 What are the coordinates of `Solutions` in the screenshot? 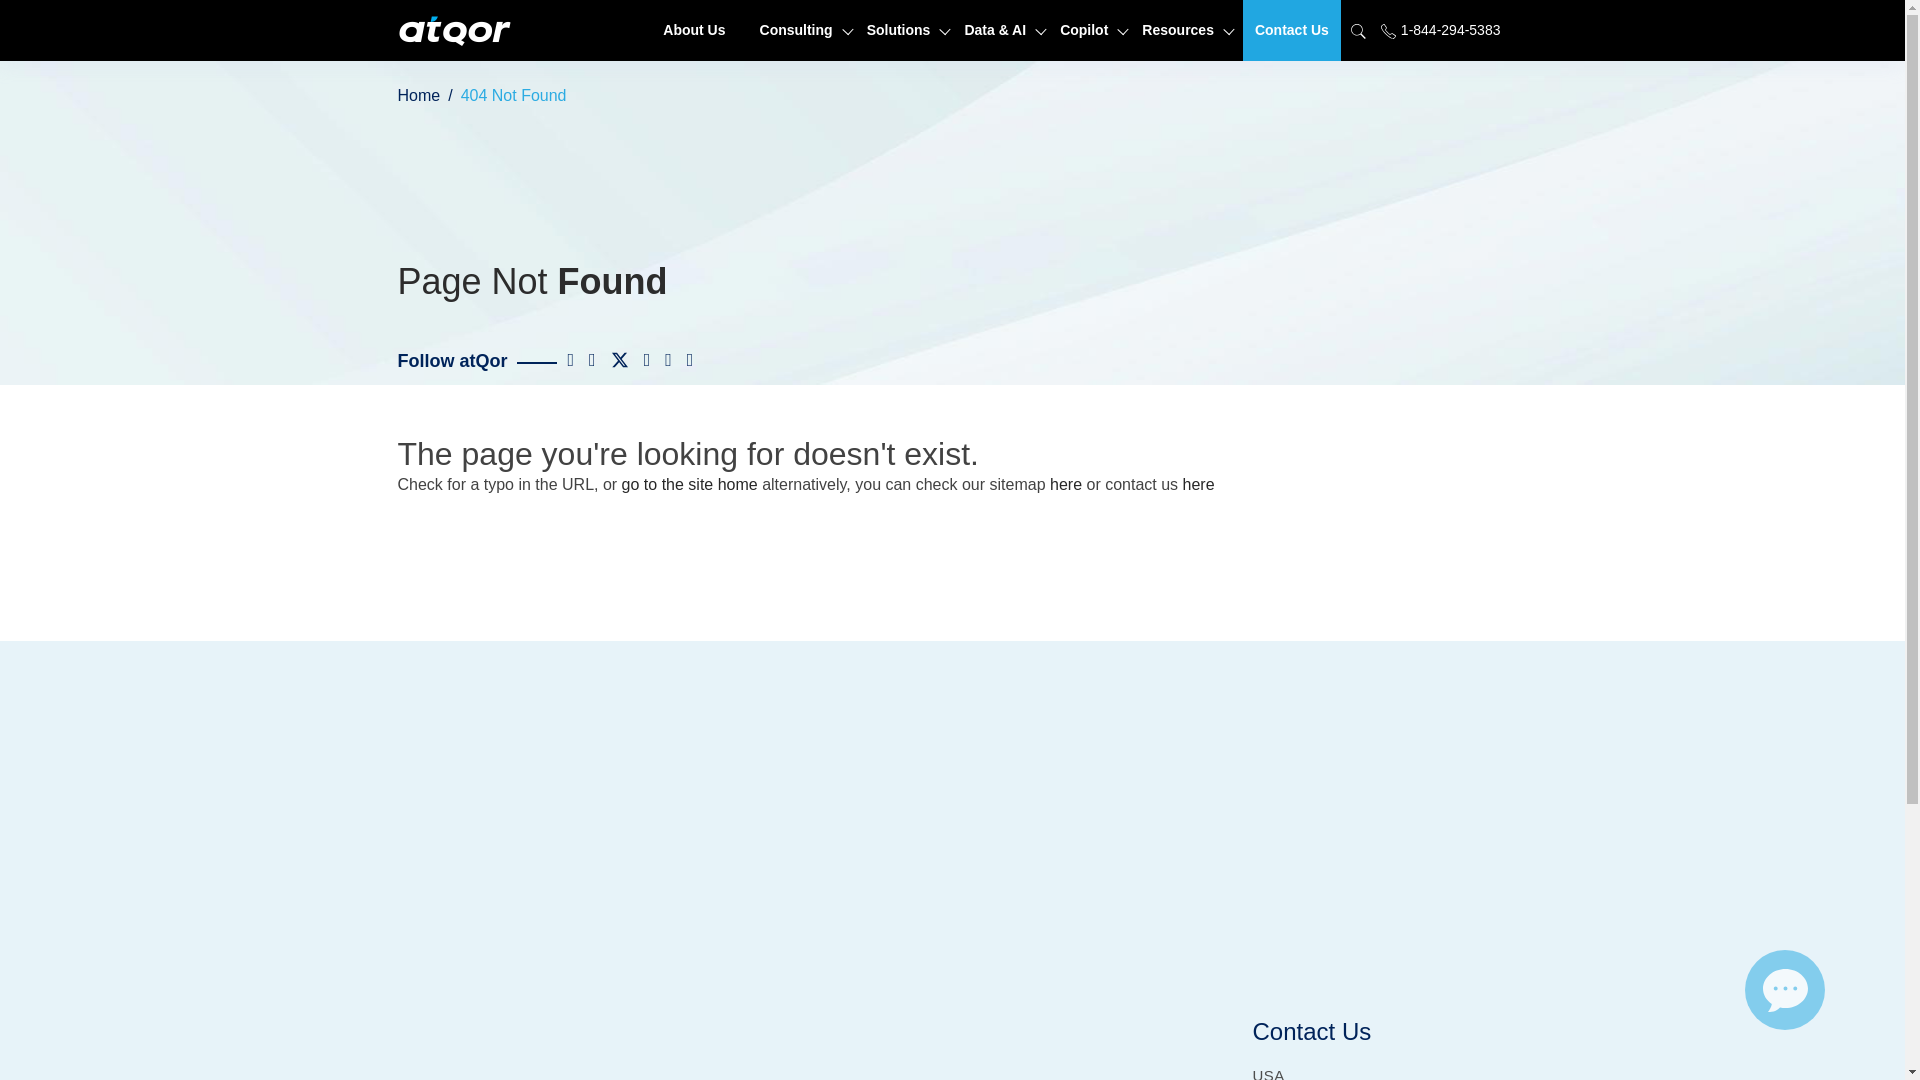 It's located at (898, 30).